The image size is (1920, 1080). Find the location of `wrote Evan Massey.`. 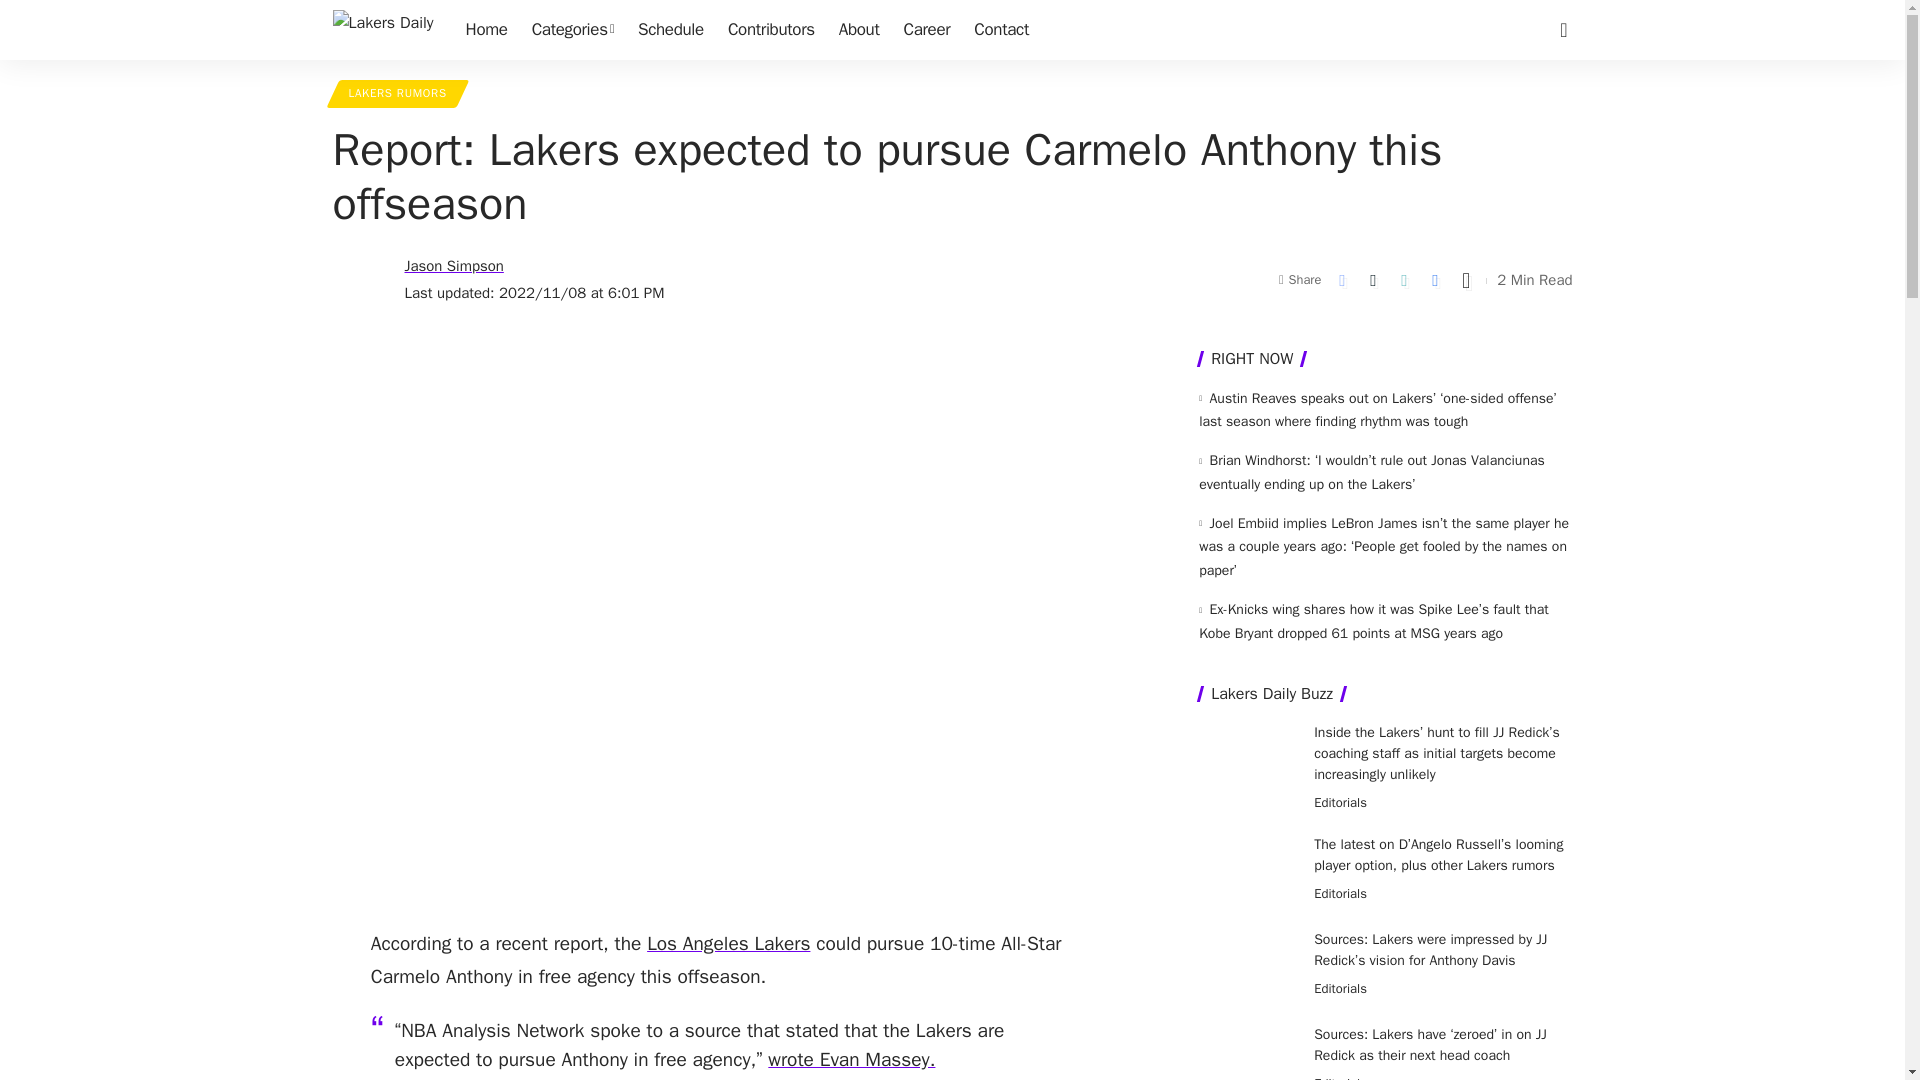

wrote Evan Massey. is located at coordinates (852, 1060).